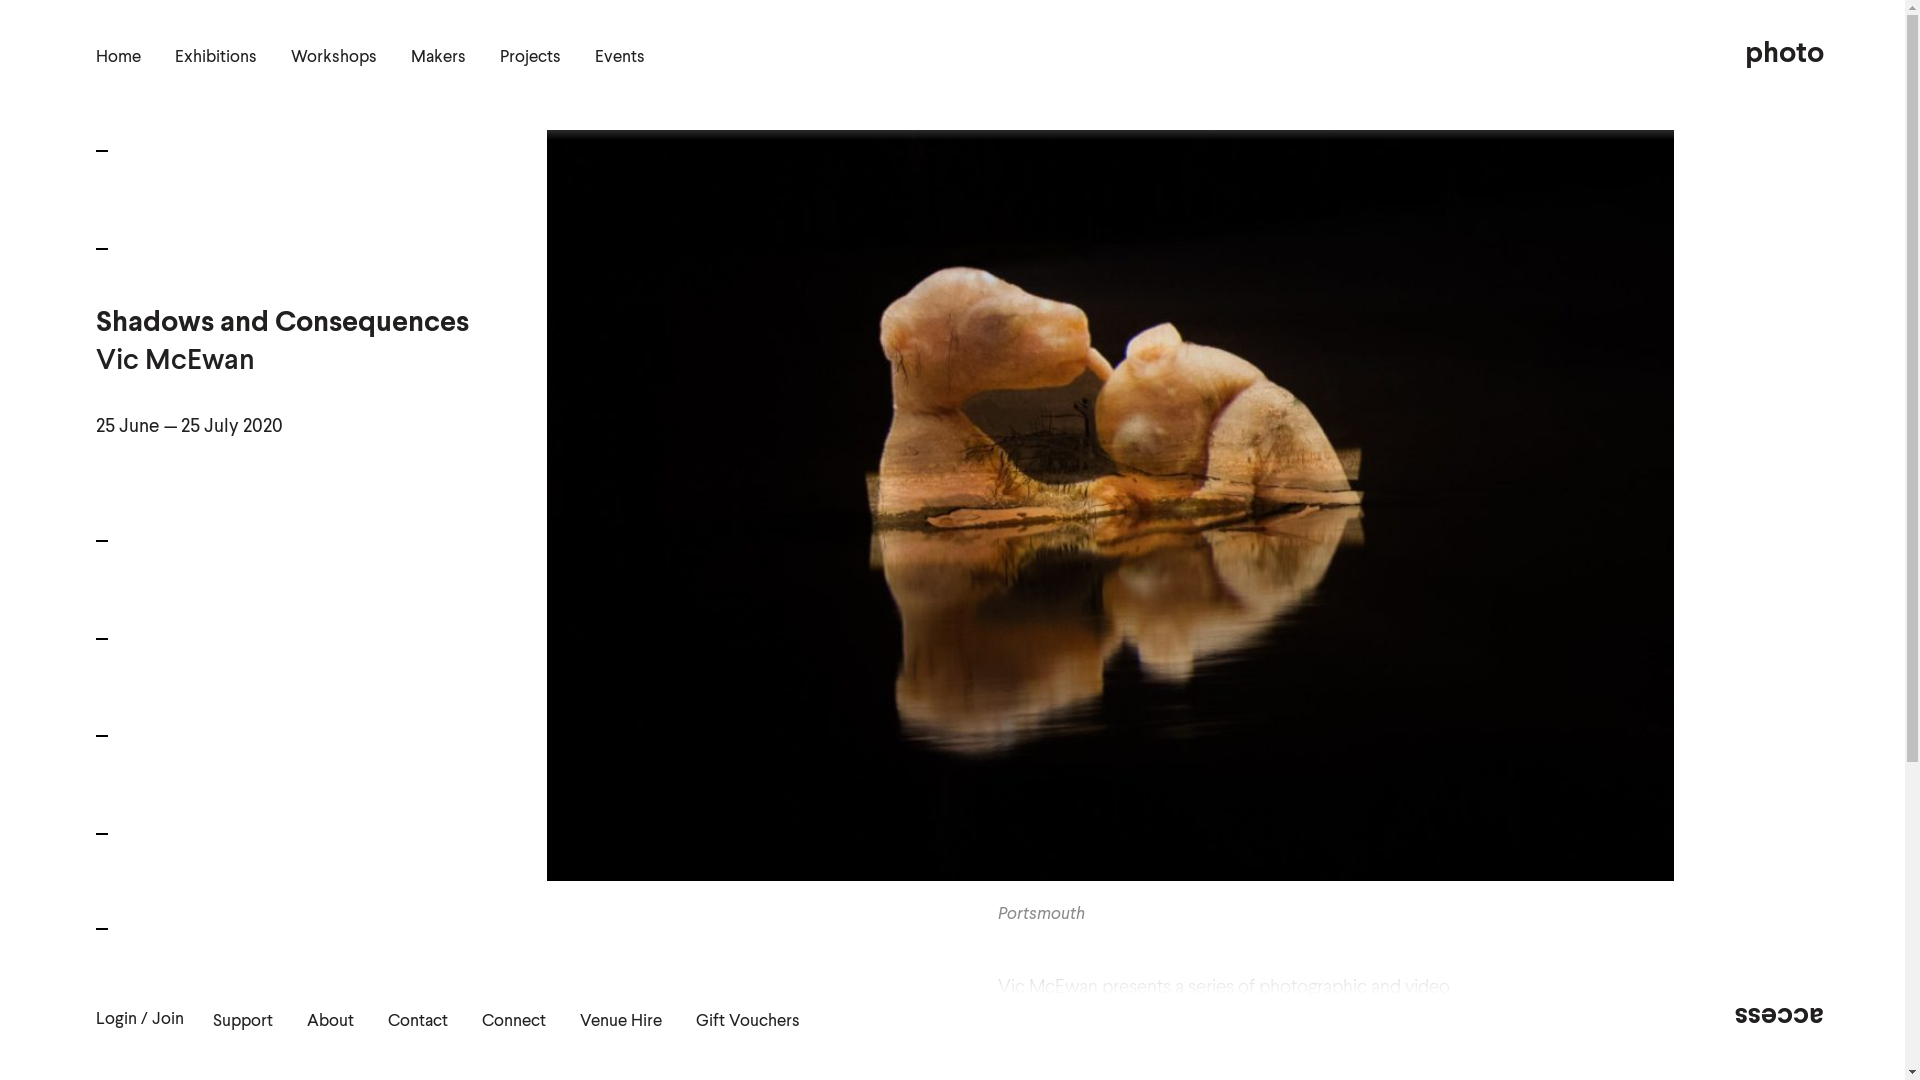 The image size is (1920, 1080). Describe the element at coordinates (243, 1022) in the screenshot. I see `Support` at that location.